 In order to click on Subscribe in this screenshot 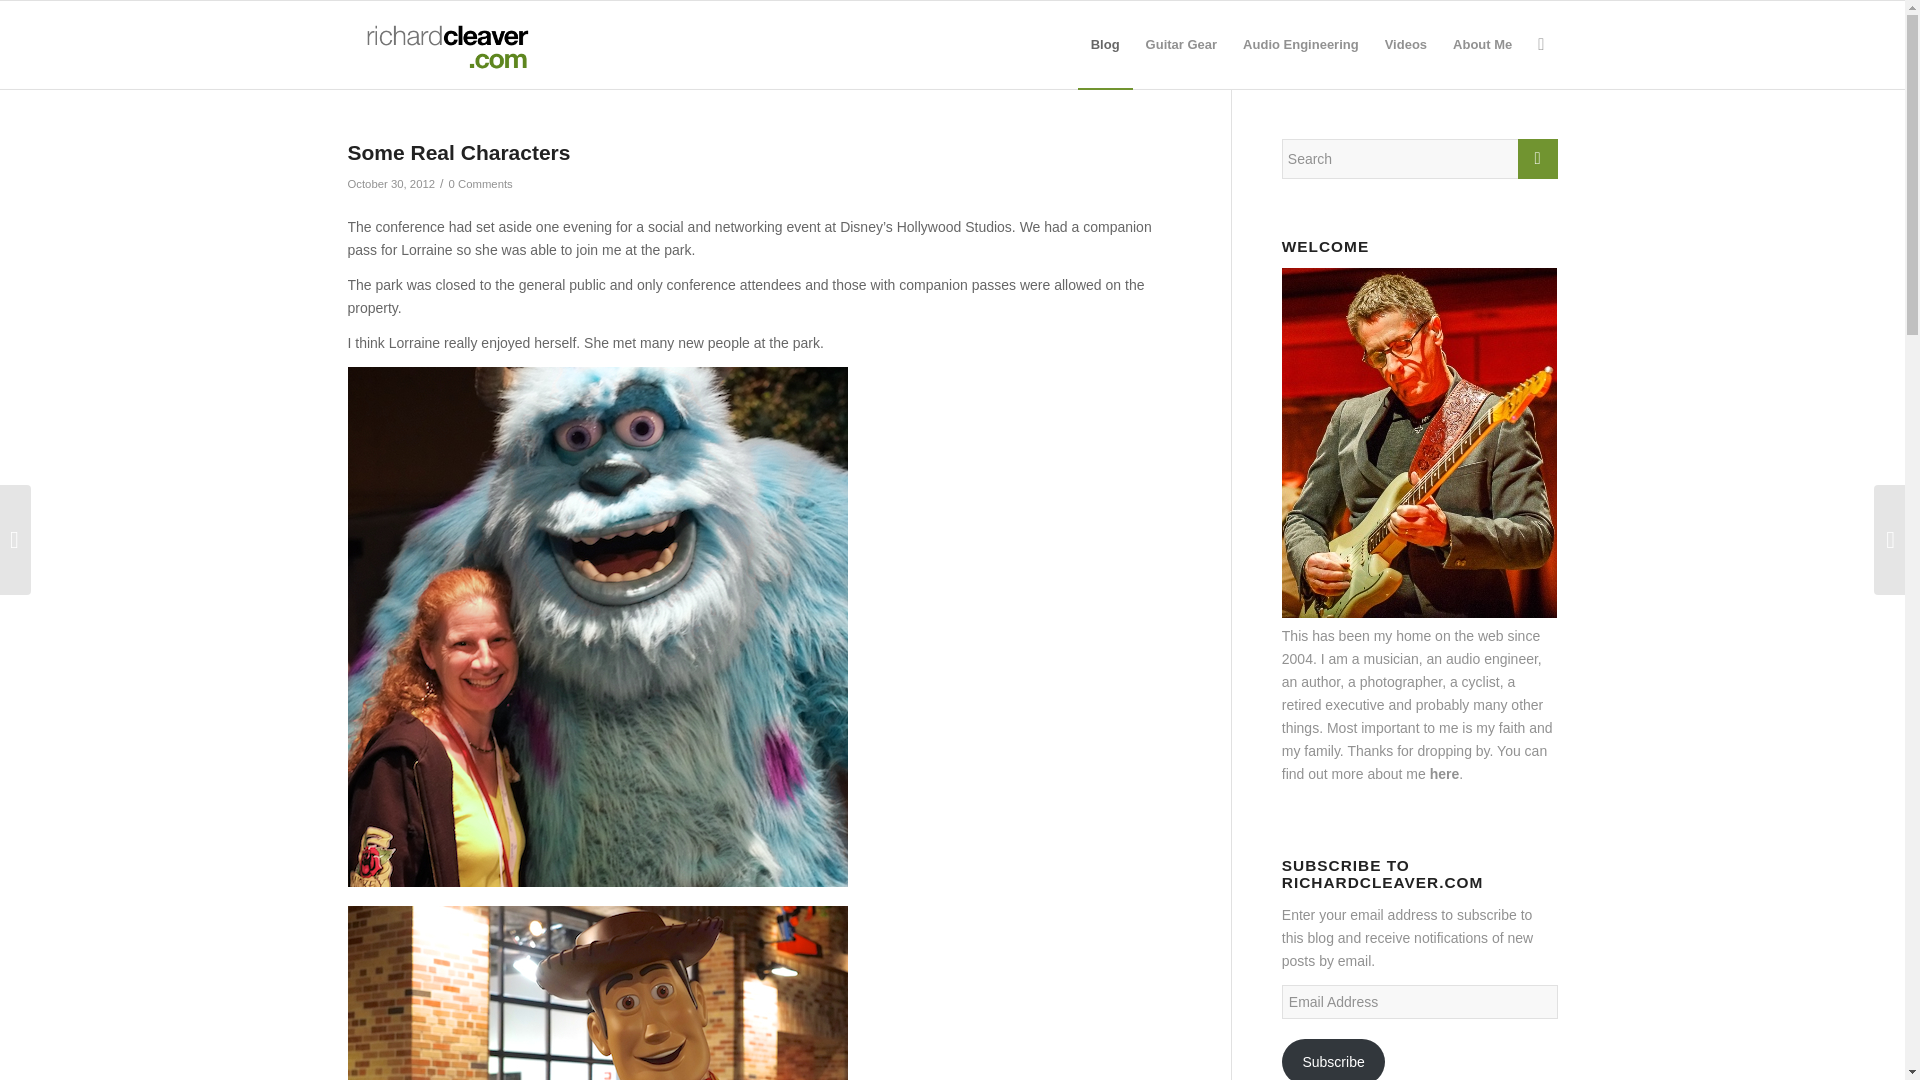, I will do `click(1334, 1059)`.